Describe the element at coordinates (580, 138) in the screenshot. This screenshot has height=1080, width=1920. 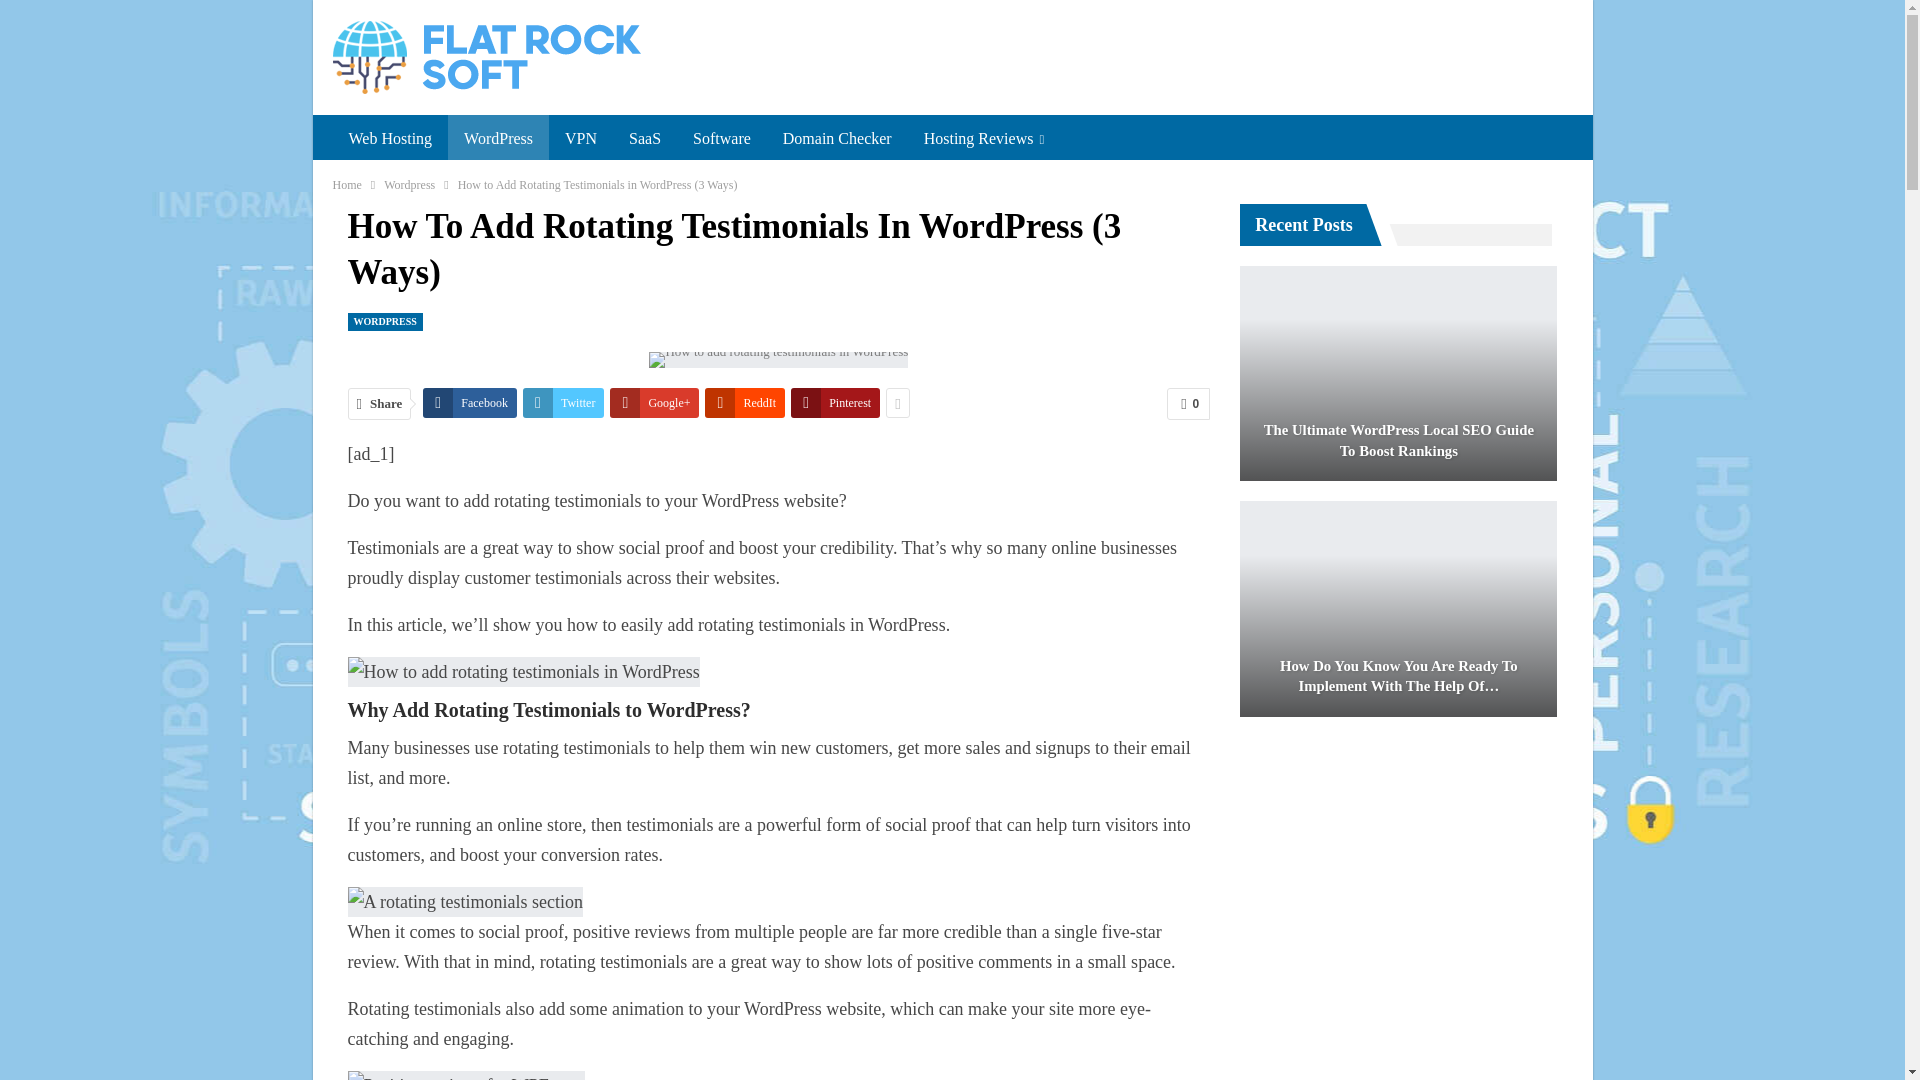
I see `VPN` at that location.